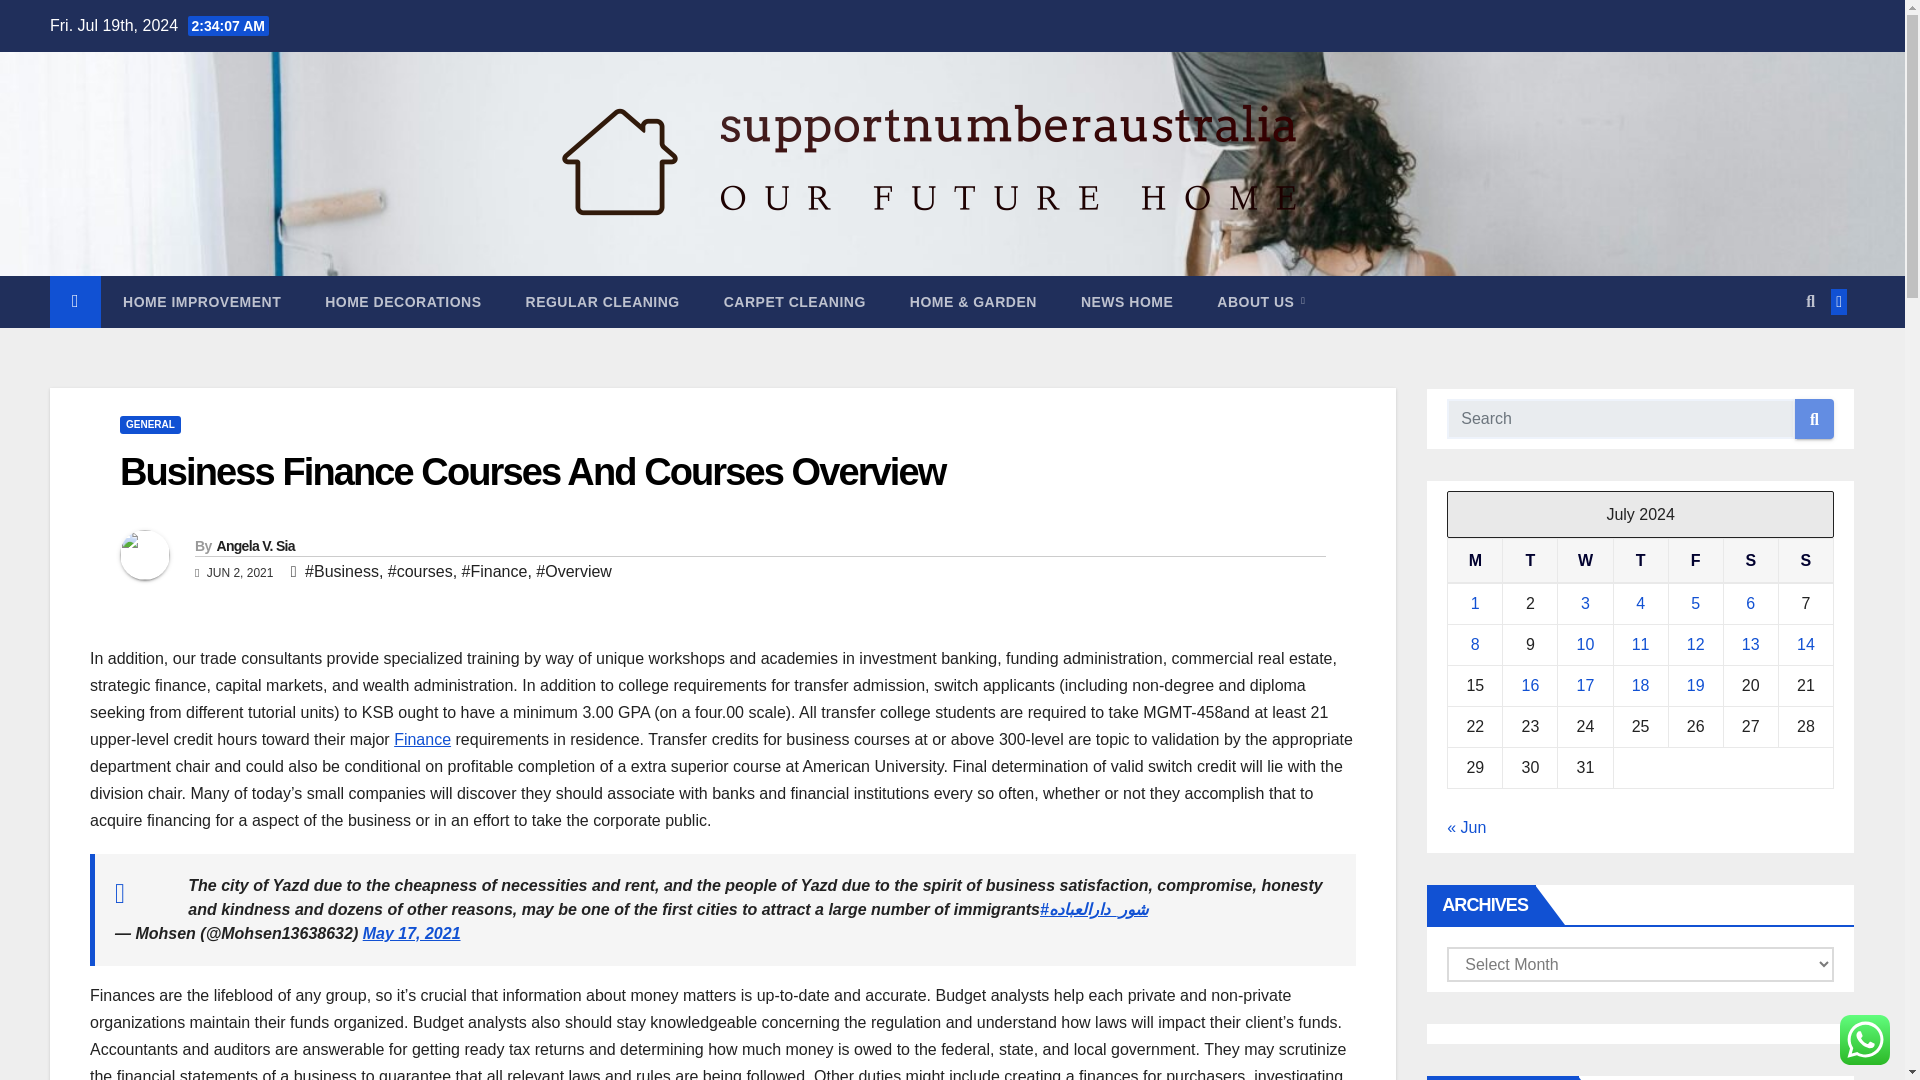  I want to click on About Us, so click(1260, 302).